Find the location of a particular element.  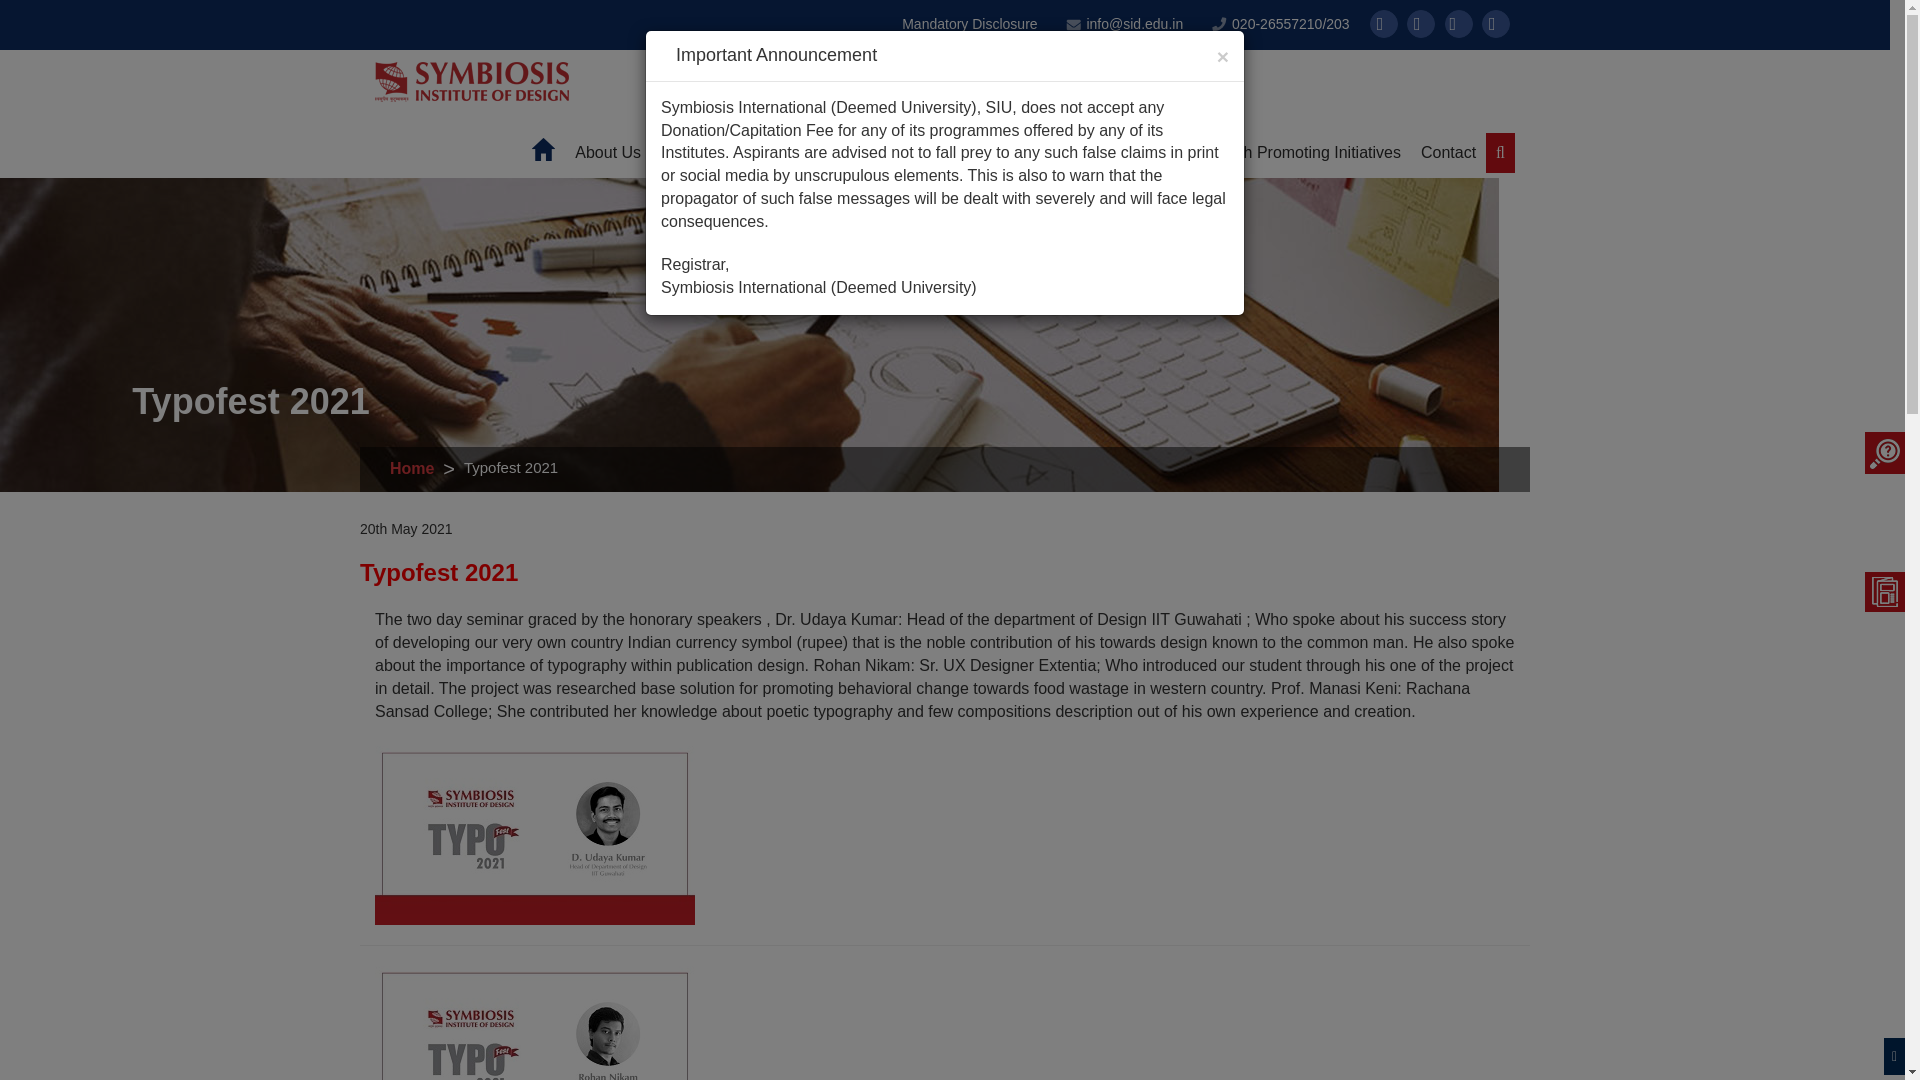

Instagram is located at coordinates (1420, 23).